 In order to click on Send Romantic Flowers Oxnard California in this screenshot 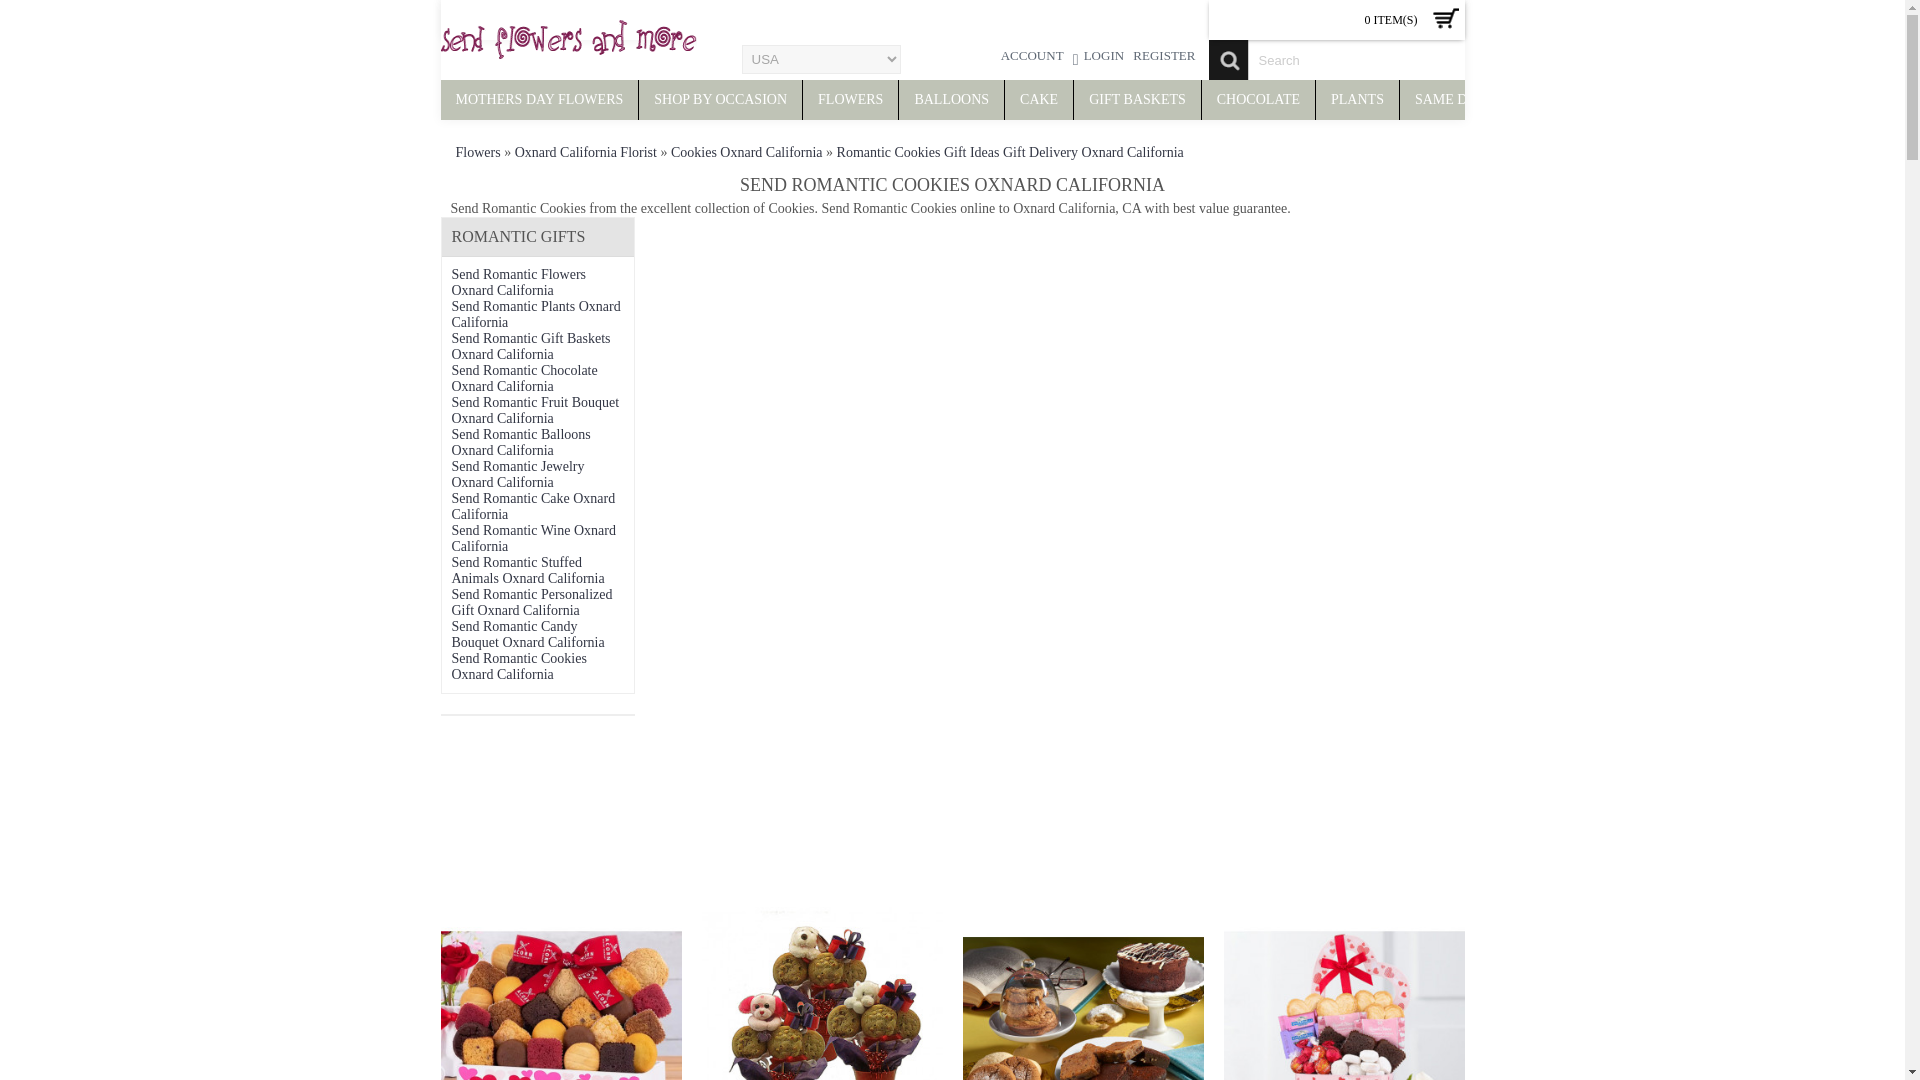, I will do `click(519, 282)`.